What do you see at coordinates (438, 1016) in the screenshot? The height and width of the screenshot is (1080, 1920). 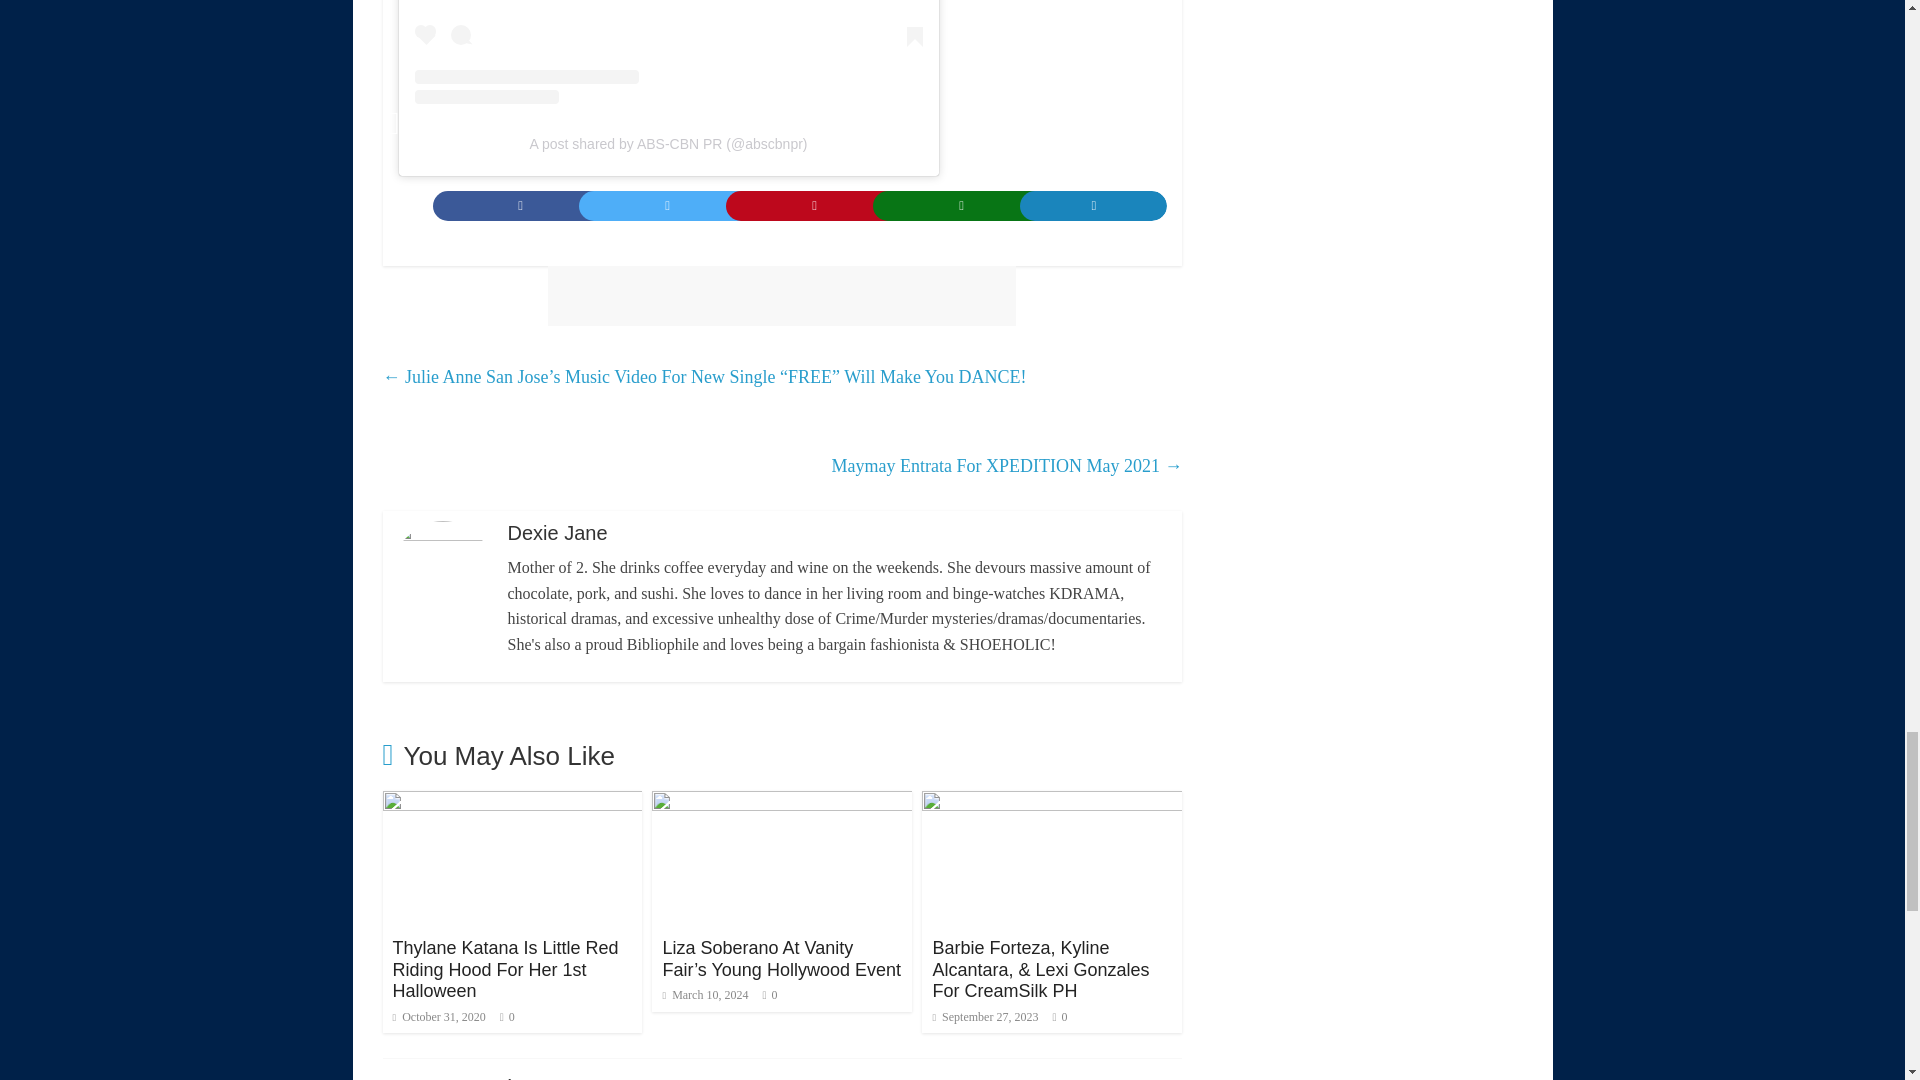 I see `7:54 pm` at bounding box center [438, 1016].